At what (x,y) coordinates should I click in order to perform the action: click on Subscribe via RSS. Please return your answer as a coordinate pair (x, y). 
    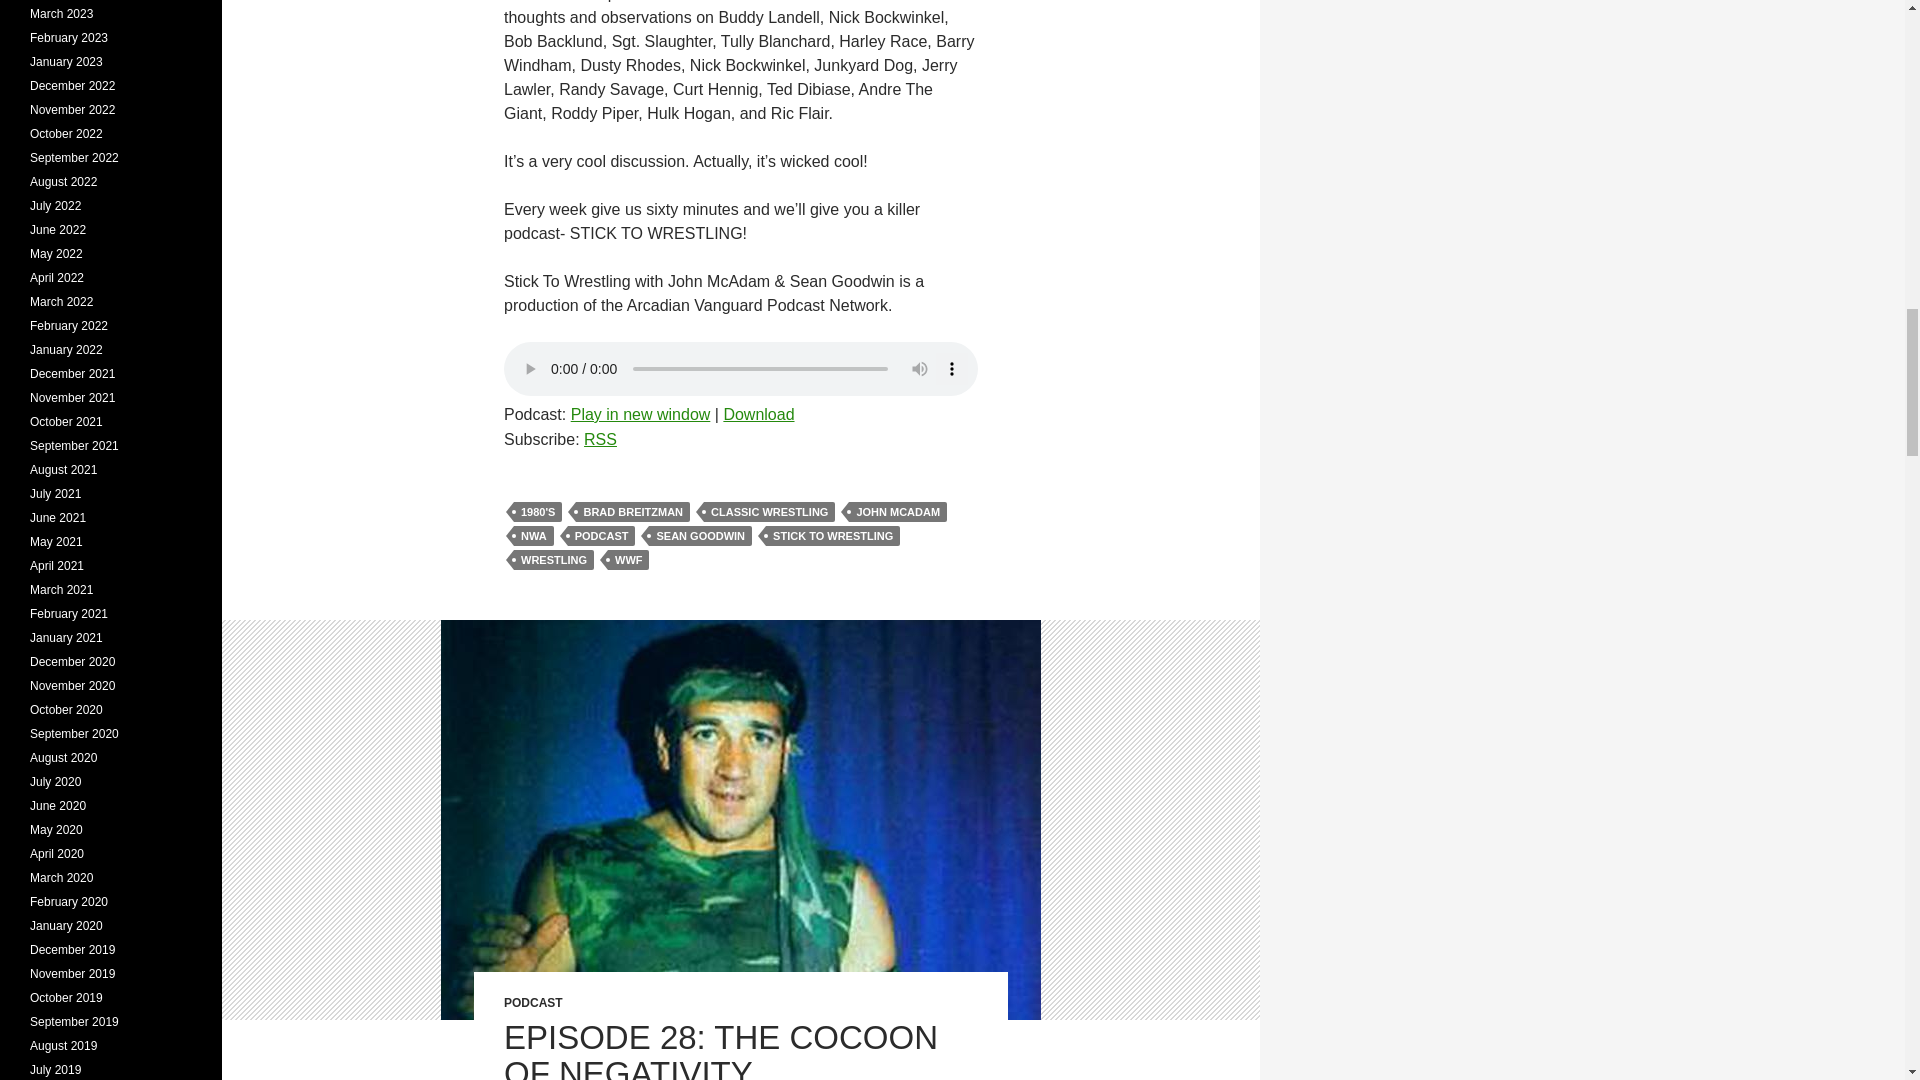
    Looking at the image, I should click on (600, 439).